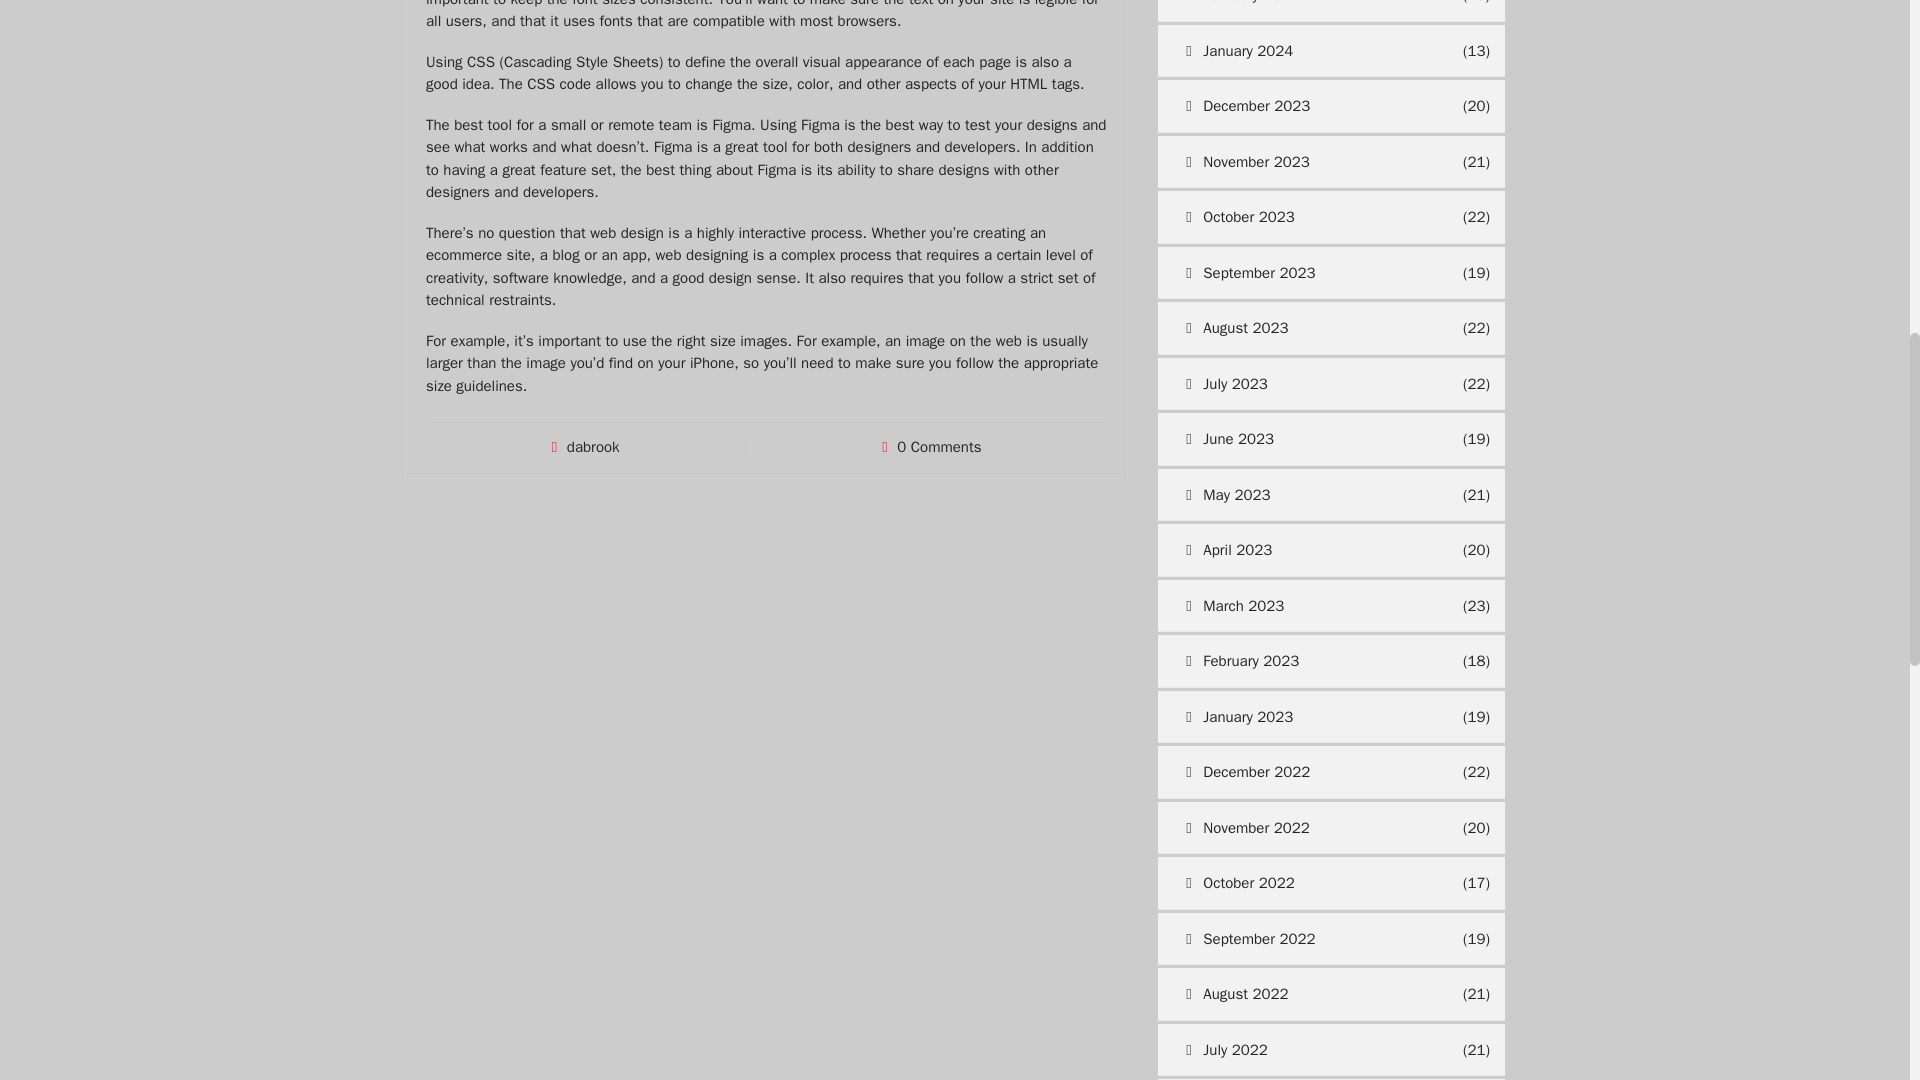 The width and height of the screenshot is (1920, 1080). I want to click on July 2023, so click(1307, 384).